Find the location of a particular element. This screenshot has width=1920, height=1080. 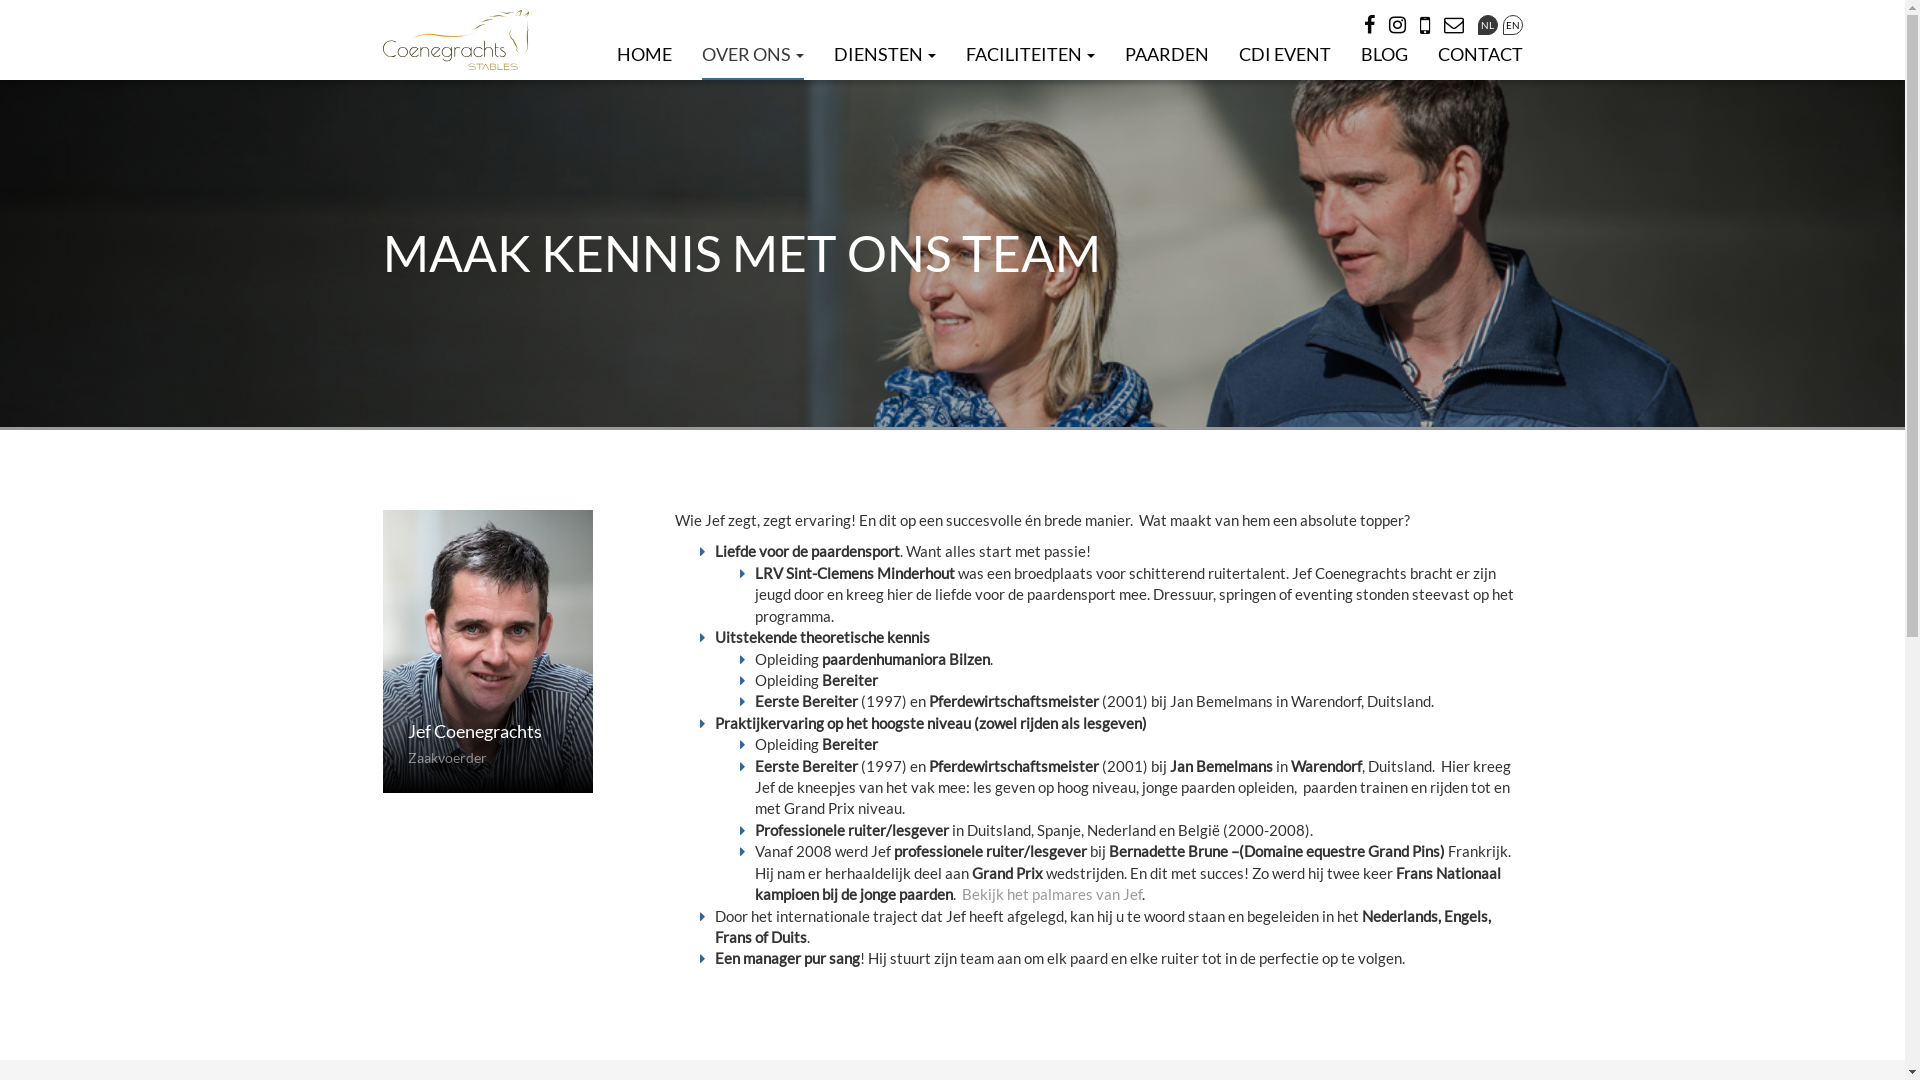

EN is located at coordinates (1513, 25).